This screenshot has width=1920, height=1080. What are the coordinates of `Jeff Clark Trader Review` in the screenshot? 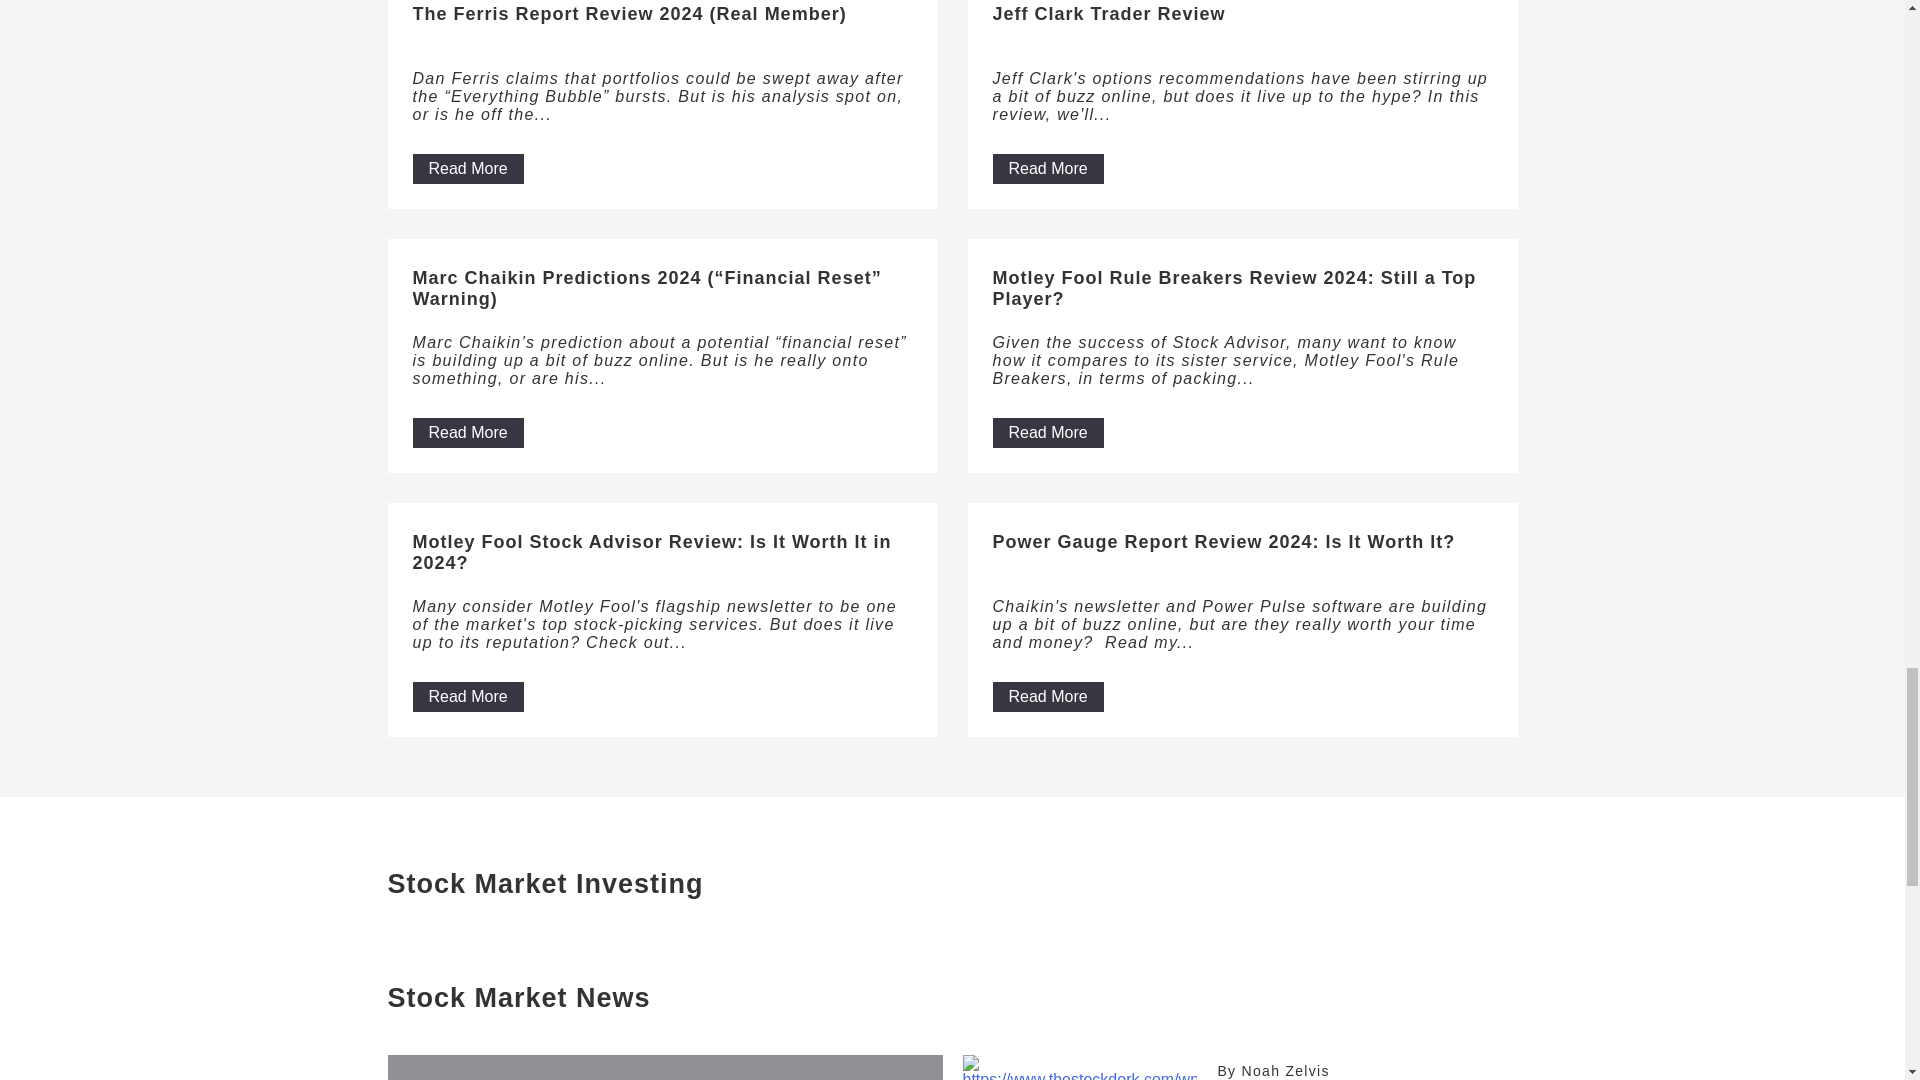 It's located at (1242, 31).